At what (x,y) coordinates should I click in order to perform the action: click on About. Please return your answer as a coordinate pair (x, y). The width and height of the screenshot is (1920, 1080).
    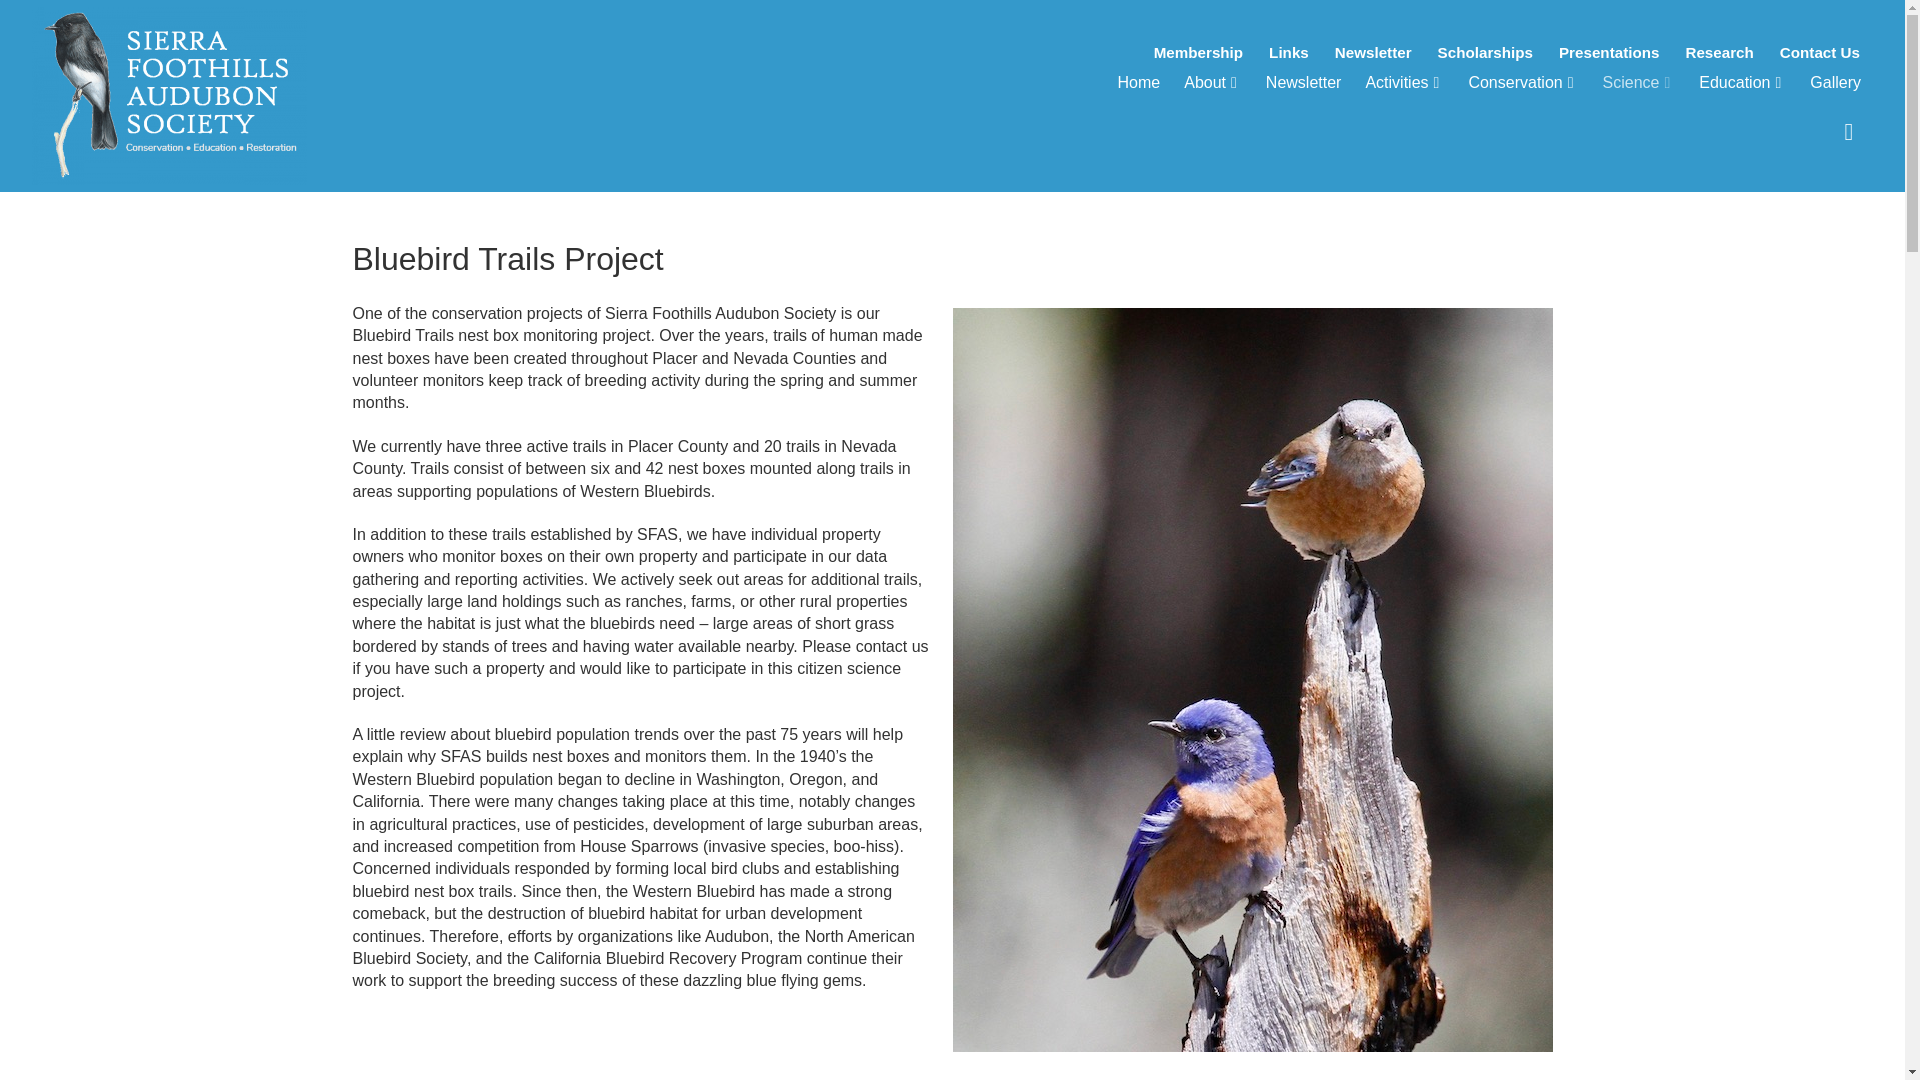
    Looking at the image, I should click on (1212, 83).